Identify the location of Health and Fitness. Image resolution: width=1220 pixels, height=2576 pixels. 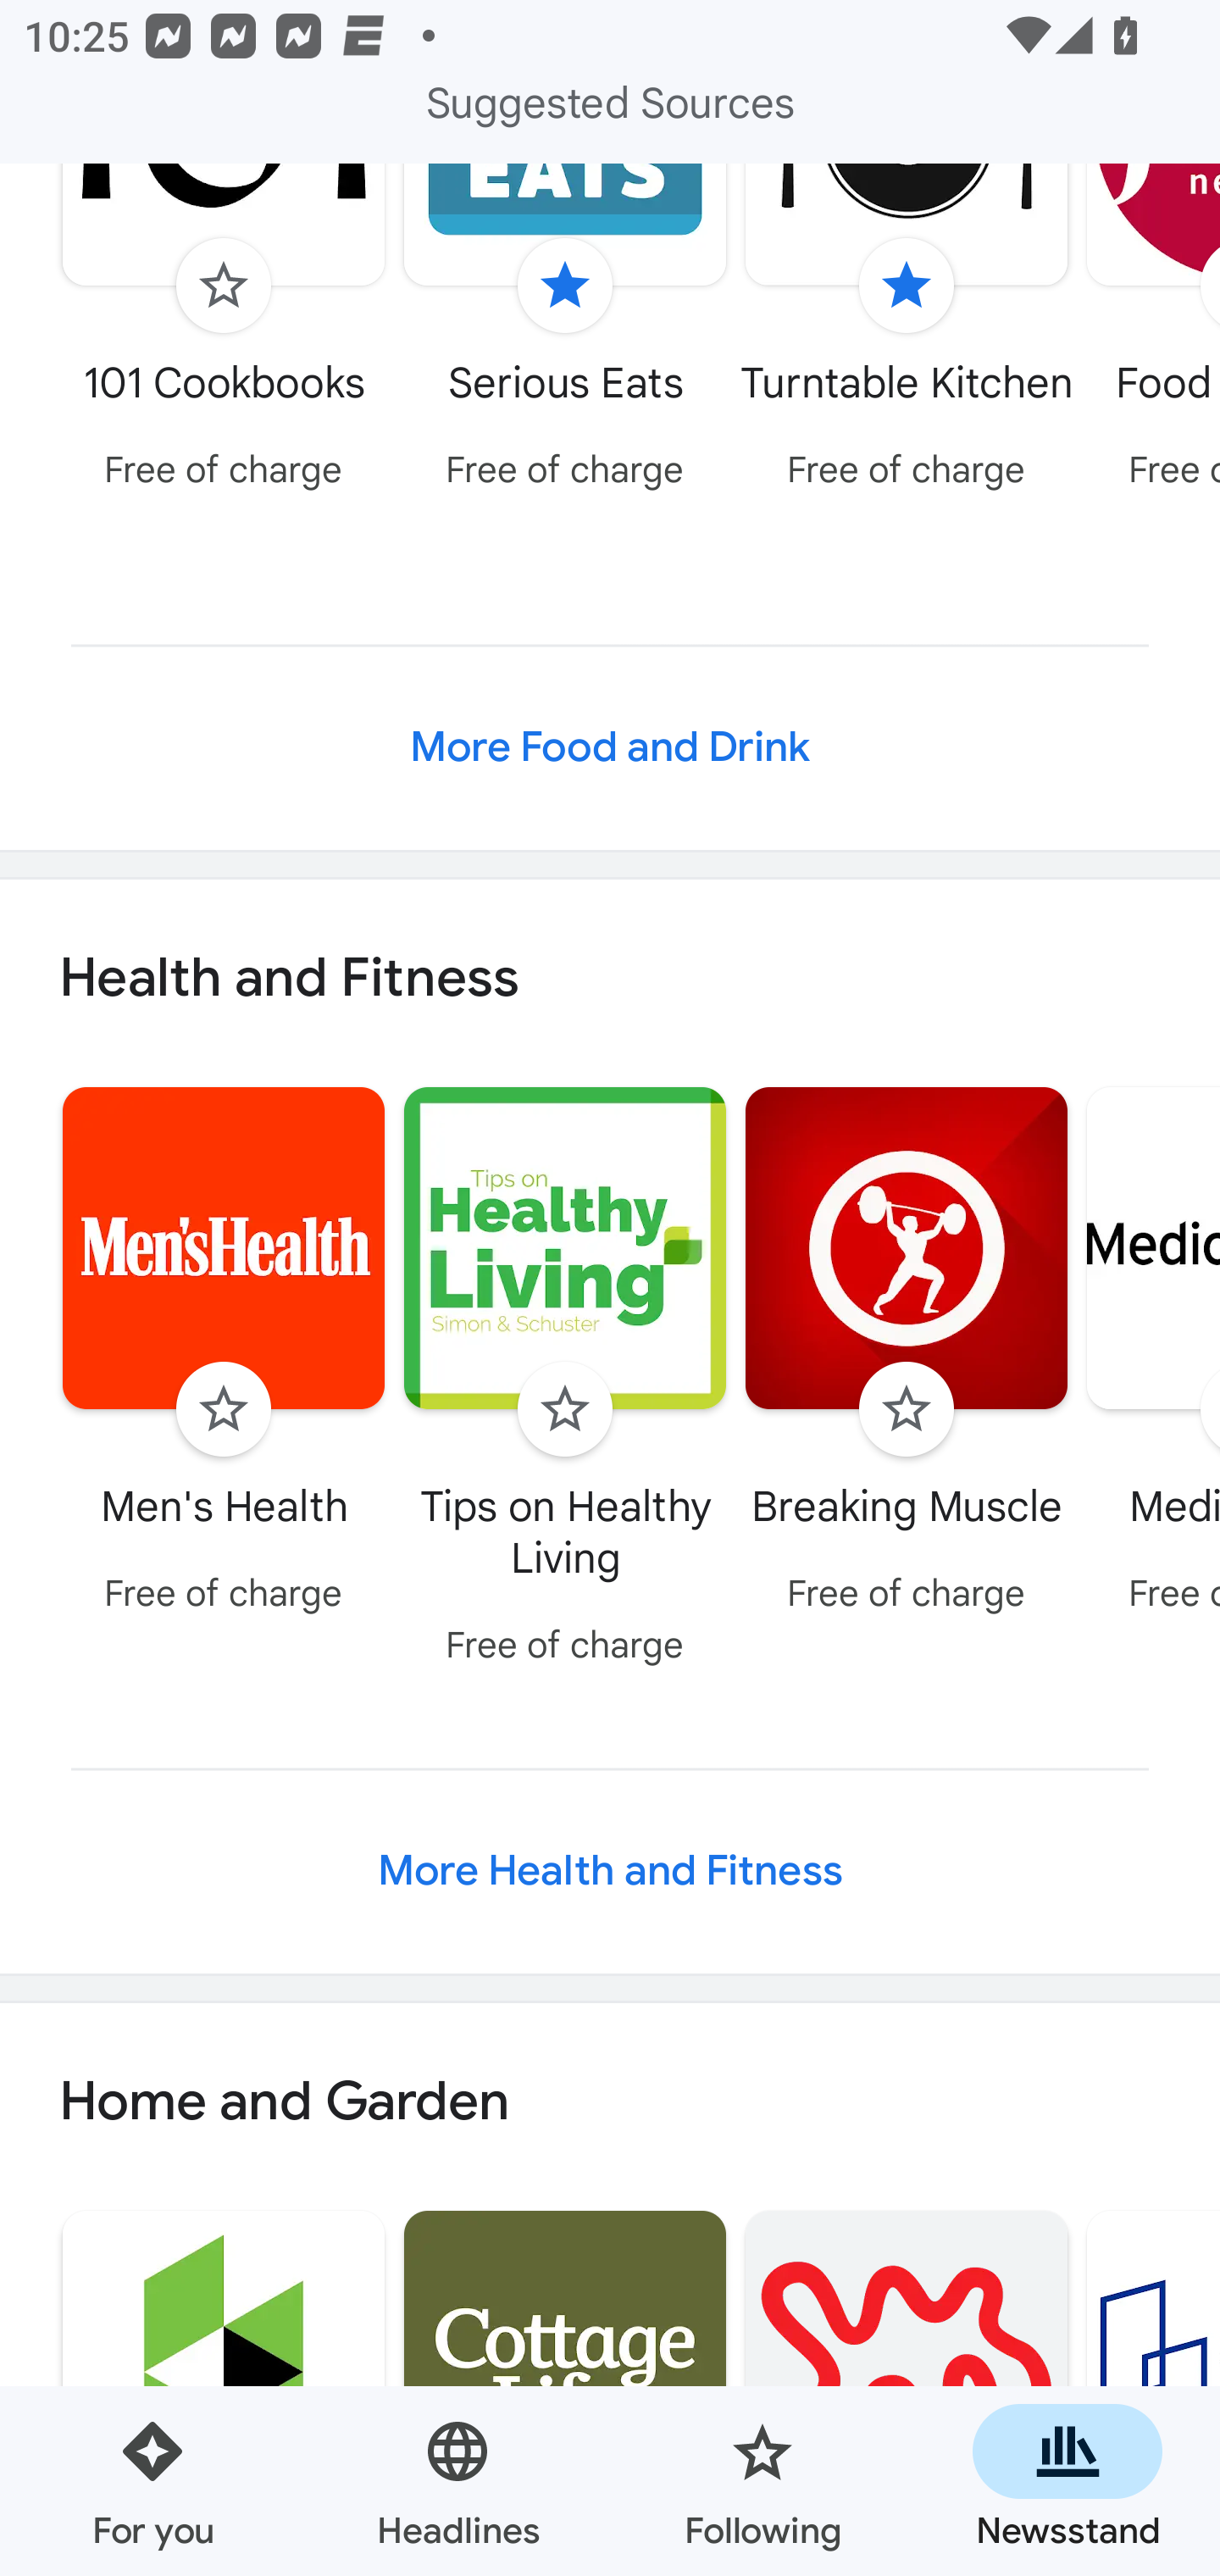
(610, 977).